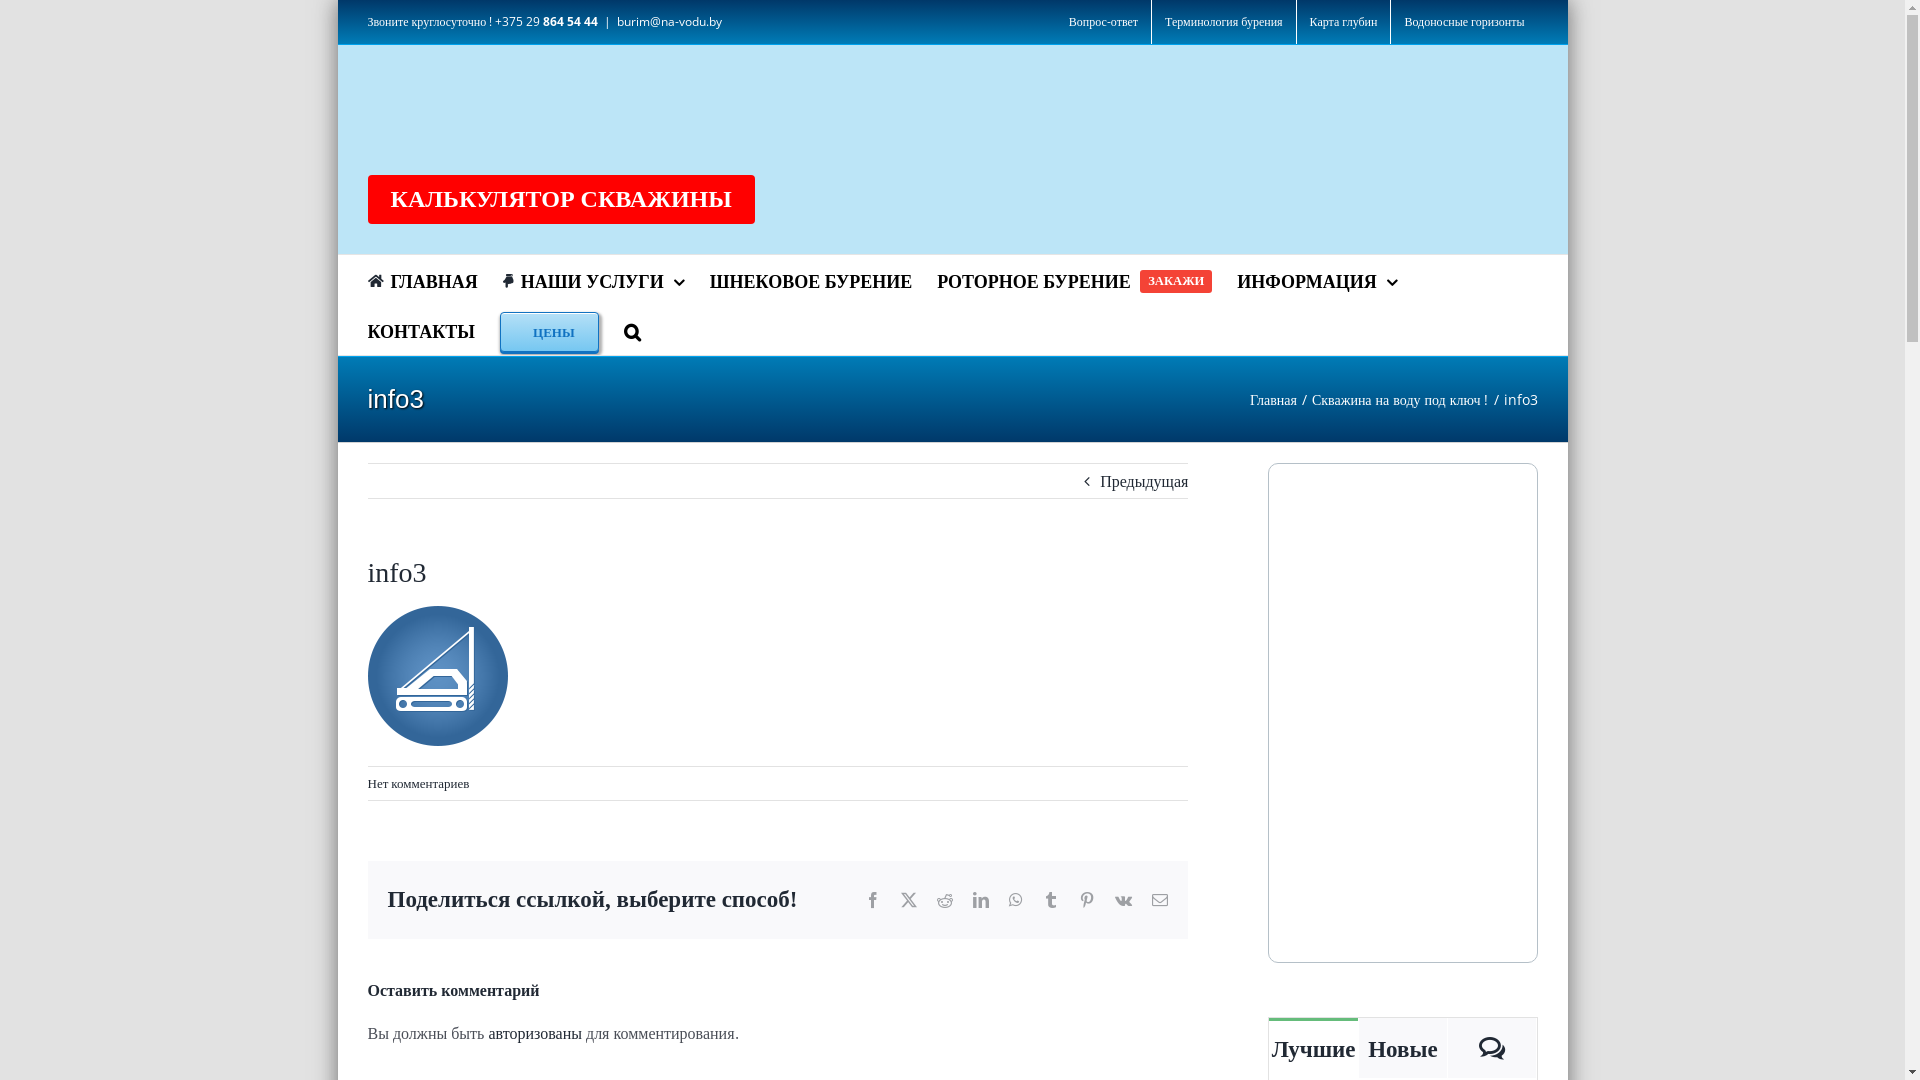 The height and width of the screenshot is (1080, 1920). Describe the element at coordinates (980, 900) in the screenshot. I see `LinkedIn` at that location.